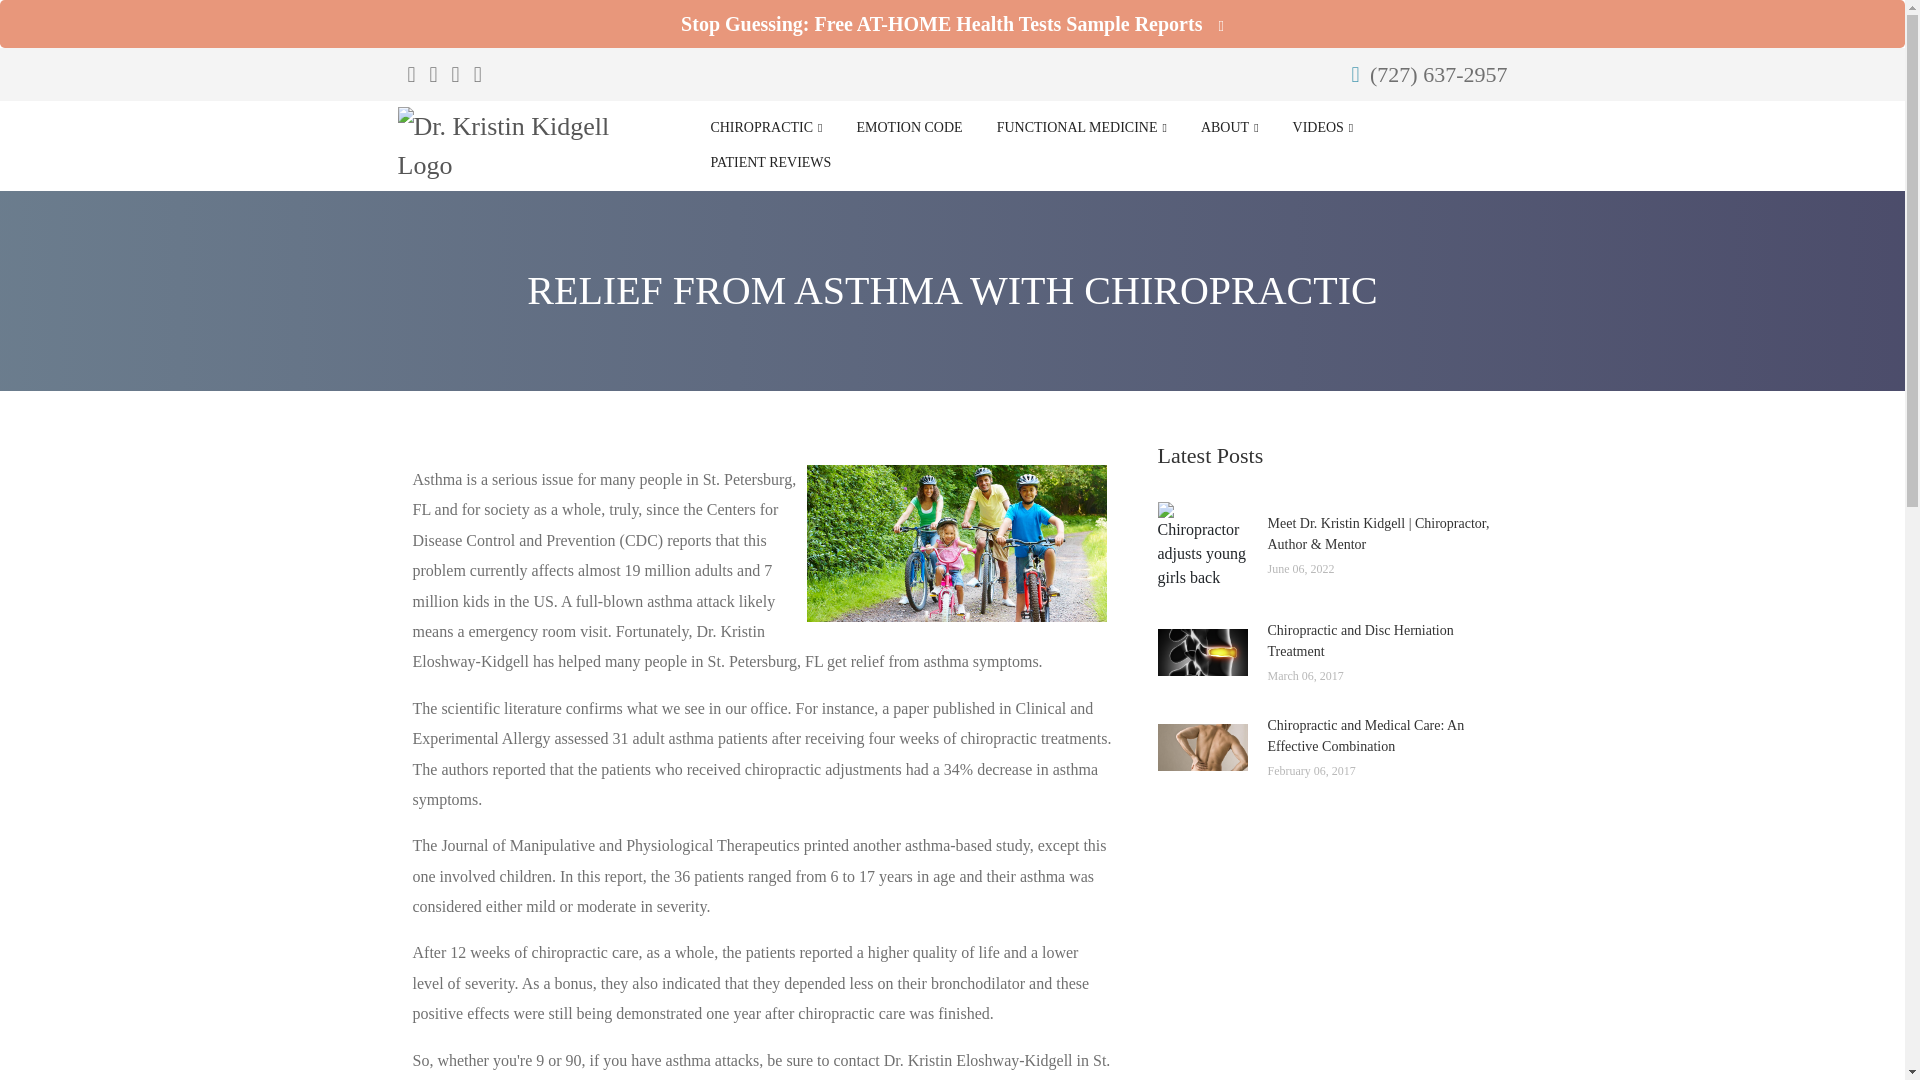  What do you see at coordinates (908, 128) in the screenshot?
I see `EMOTION CODE` at bounding box center [908, 128].